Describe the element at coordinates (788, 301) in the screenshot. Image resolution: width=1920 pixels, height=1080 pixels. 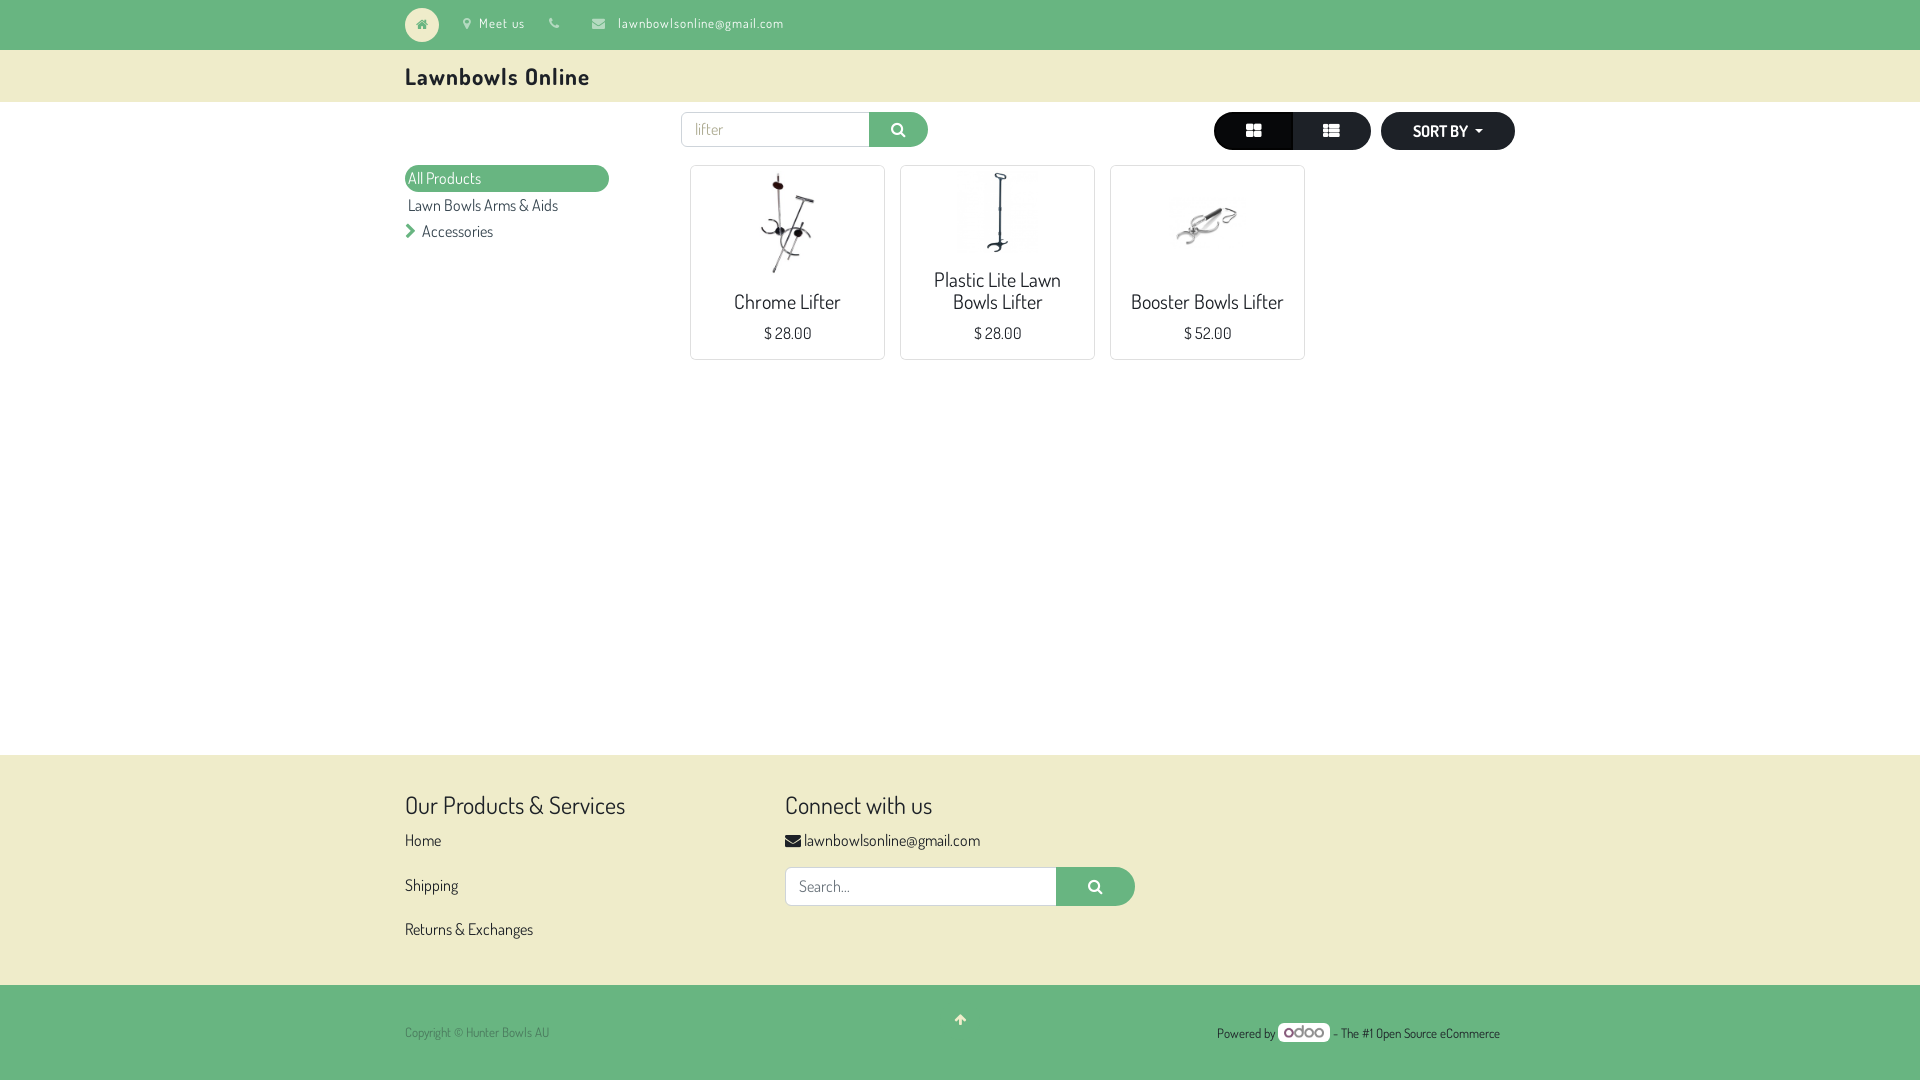
I see `Chrome Lifter` at that location.